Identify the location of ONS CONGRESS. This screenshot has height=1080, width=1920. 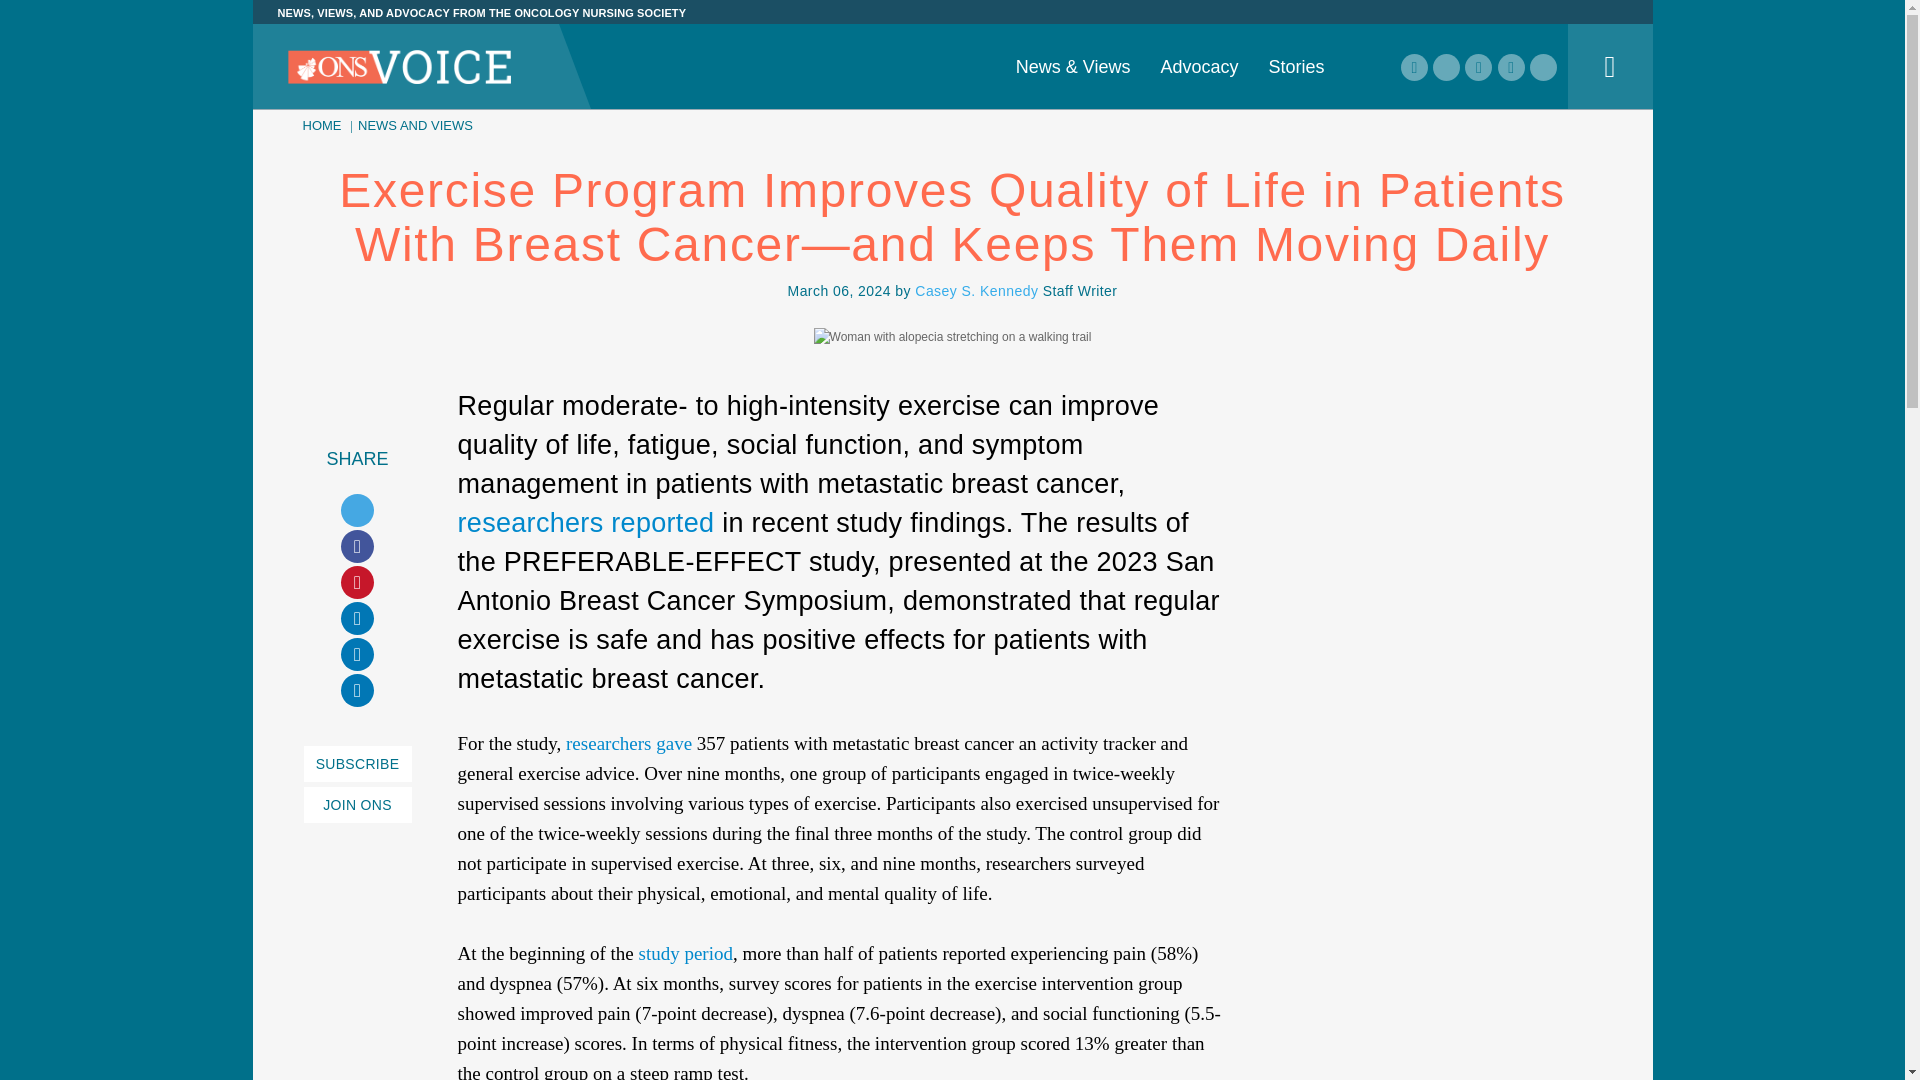
(1318, 2).